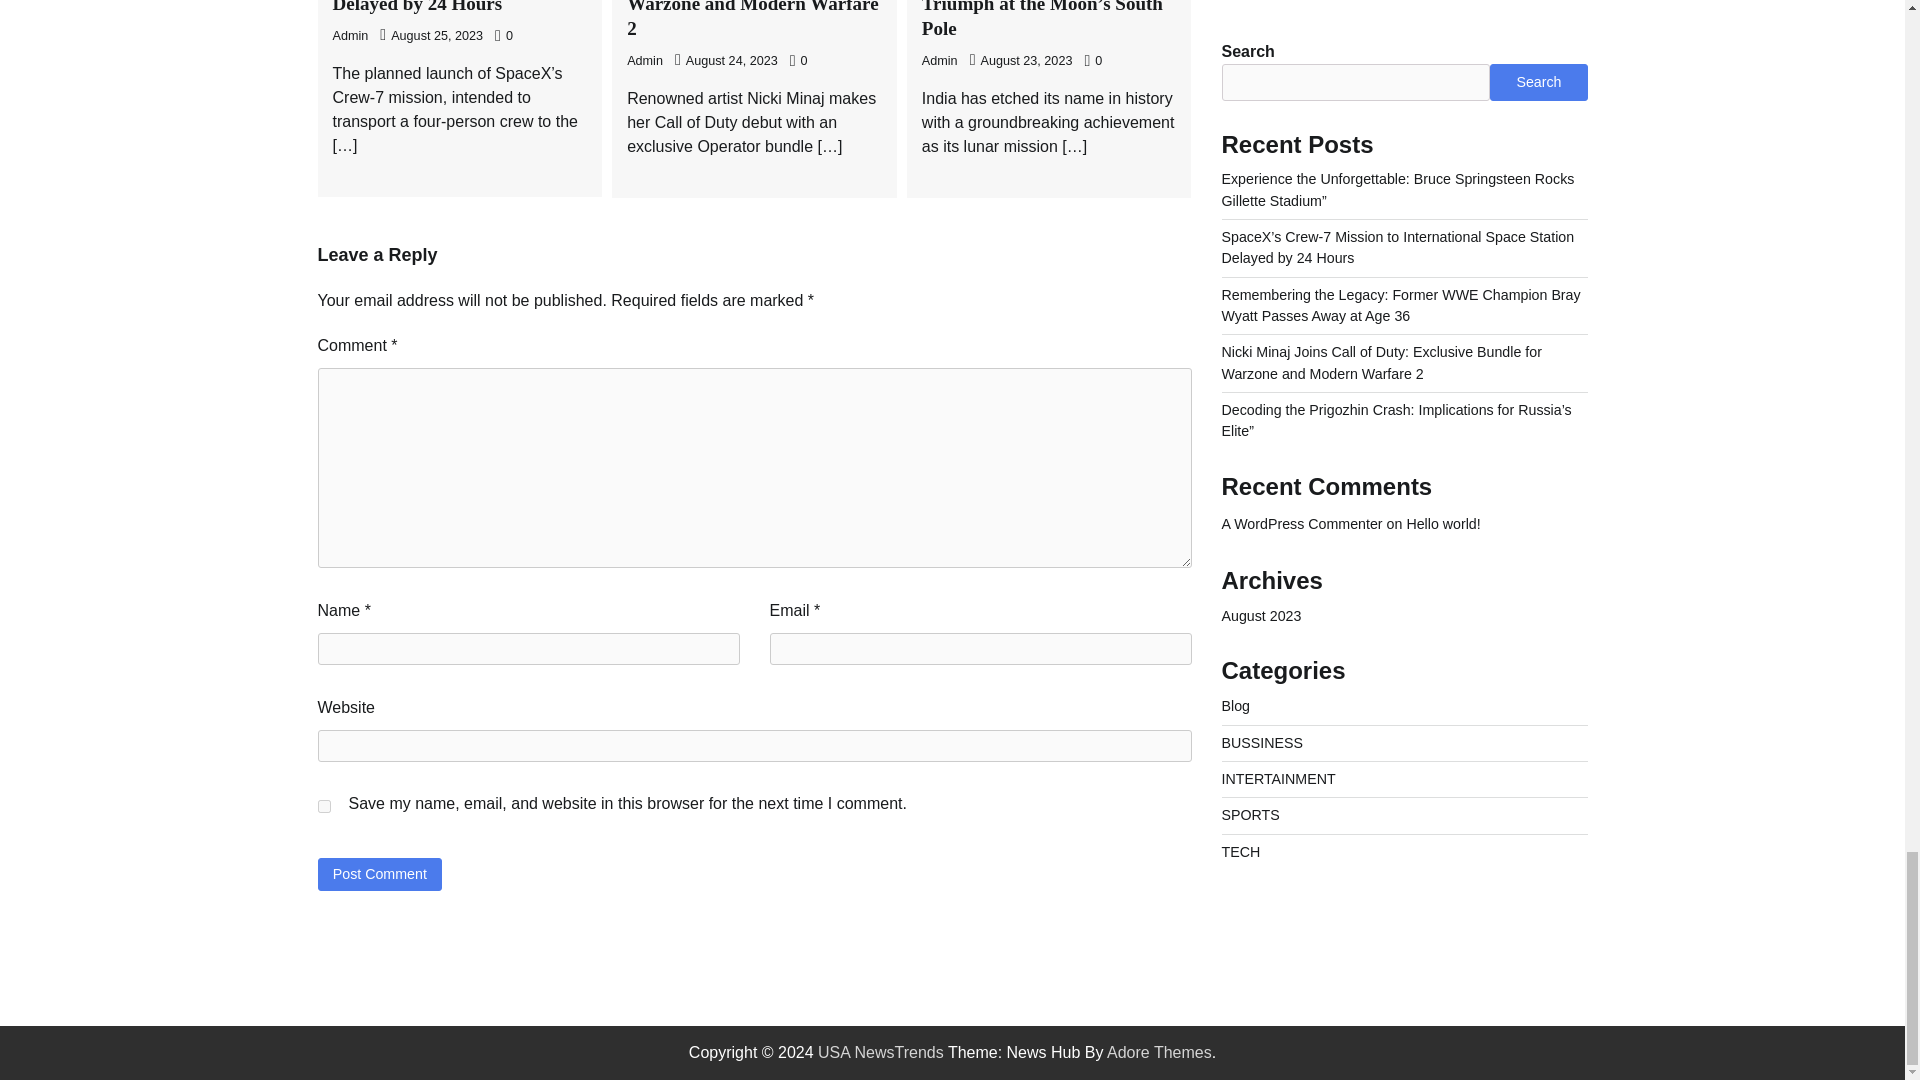 The height and width of the screenshot is (1080, 1920). Describe the element at coordinates (324, 806) in the screenshot. I see `yes` at that location.